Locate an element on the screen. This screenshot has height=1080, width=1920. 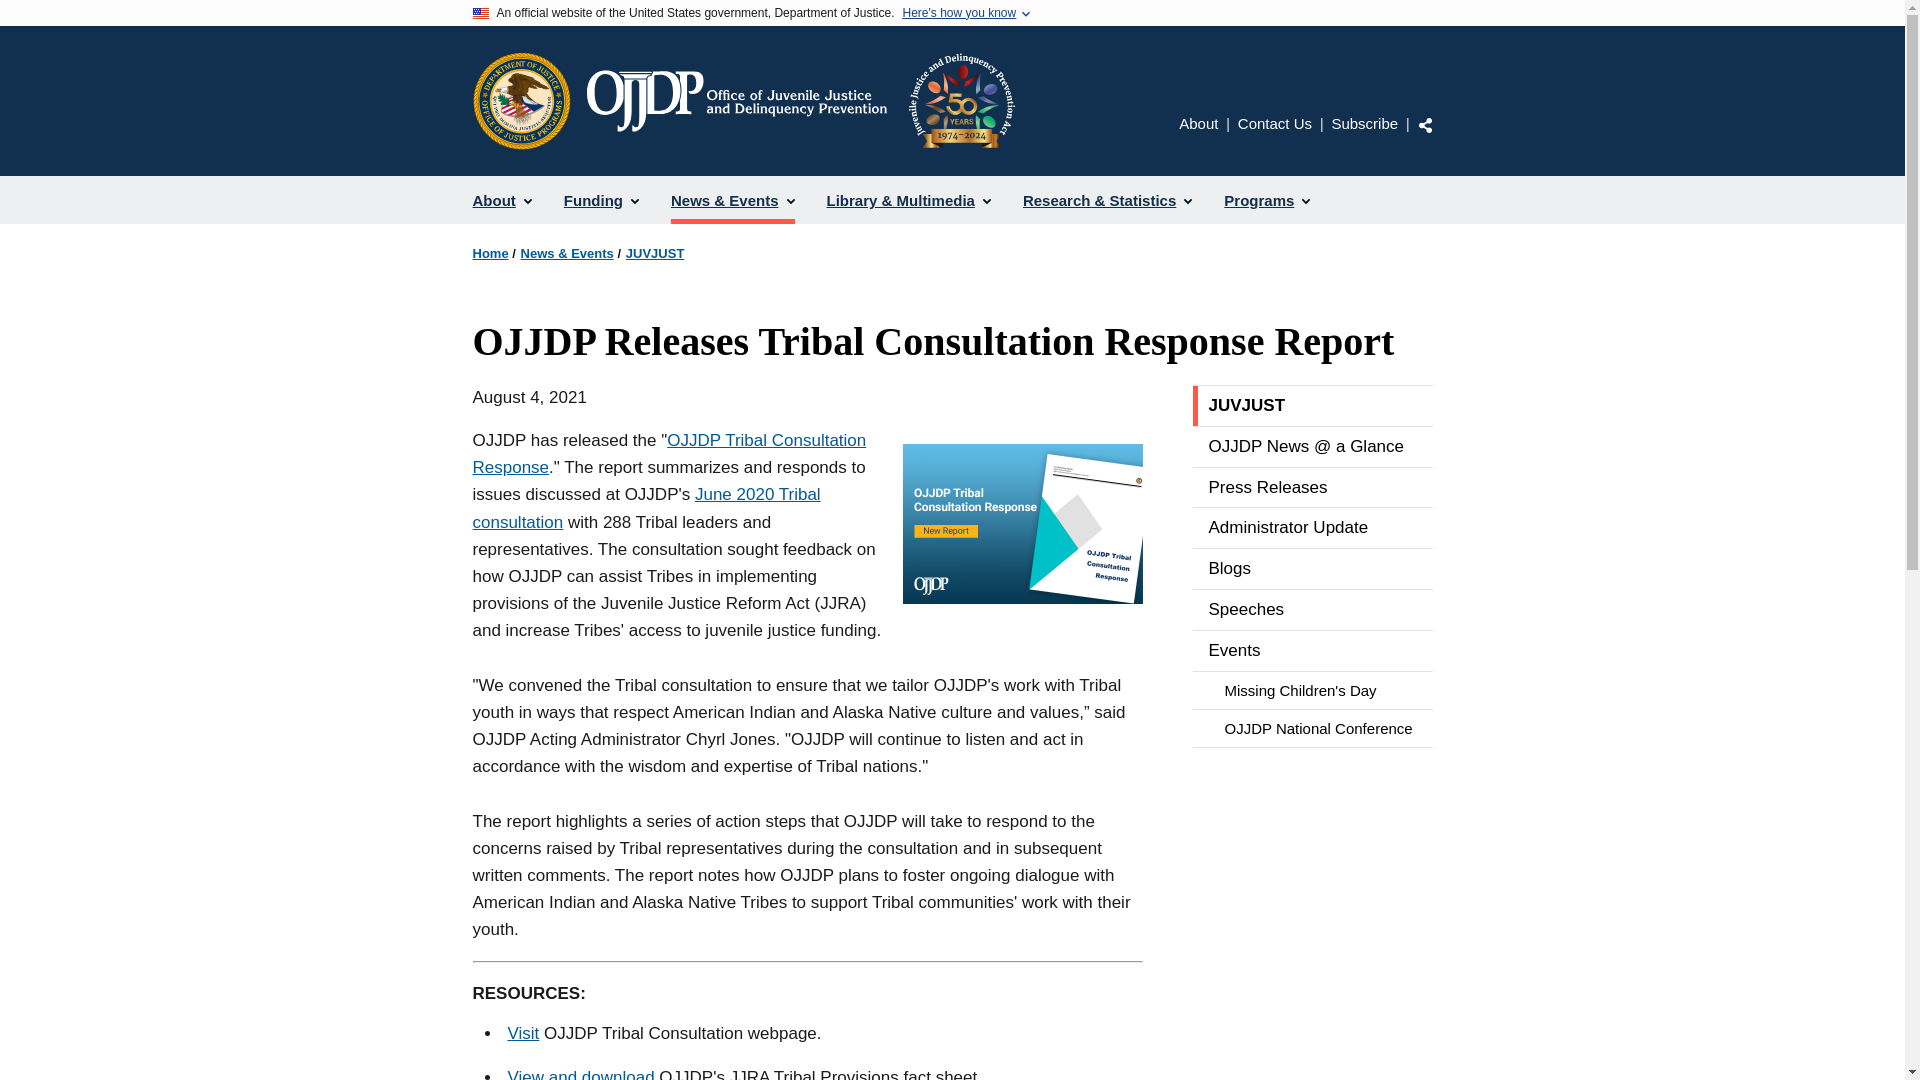
Press Releases is located at coordinates (1312, 487).